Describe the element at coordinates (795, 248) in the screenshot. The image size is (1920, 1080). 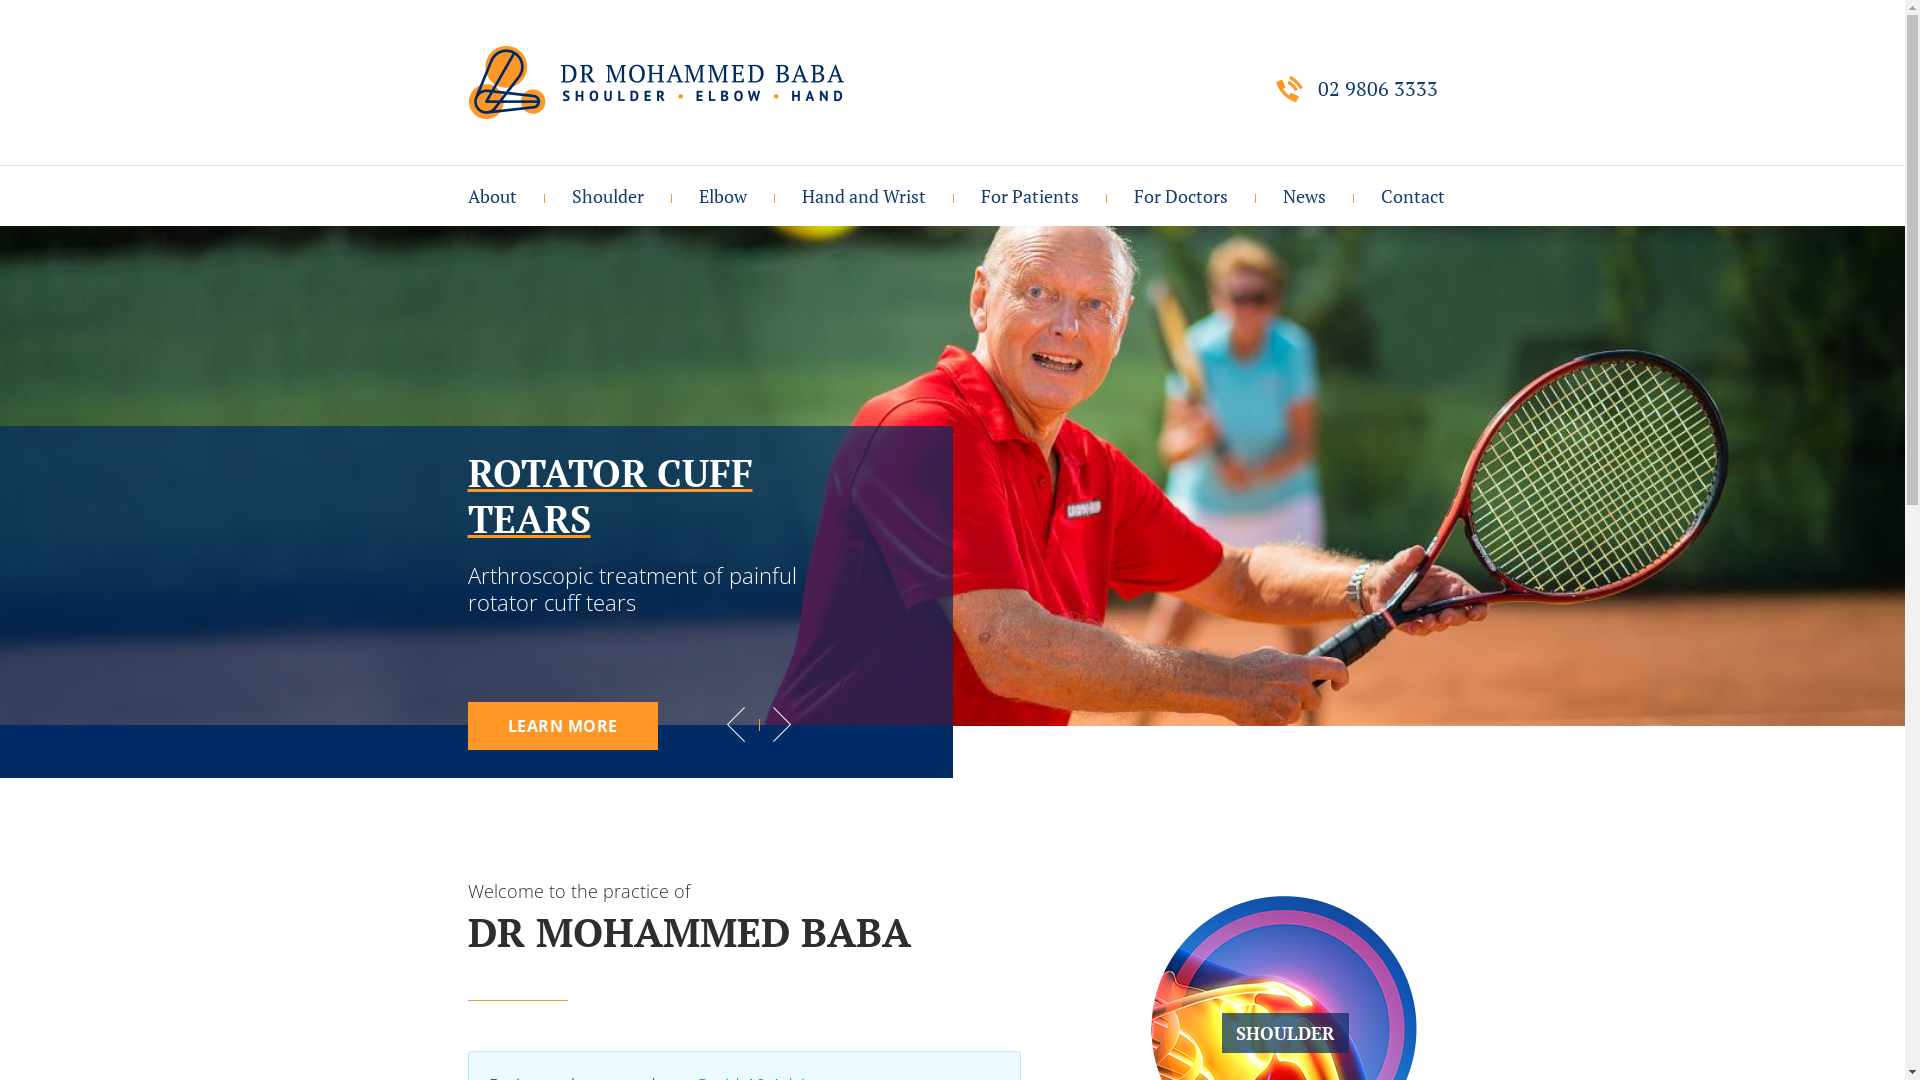
I see `Conditions` at that location.